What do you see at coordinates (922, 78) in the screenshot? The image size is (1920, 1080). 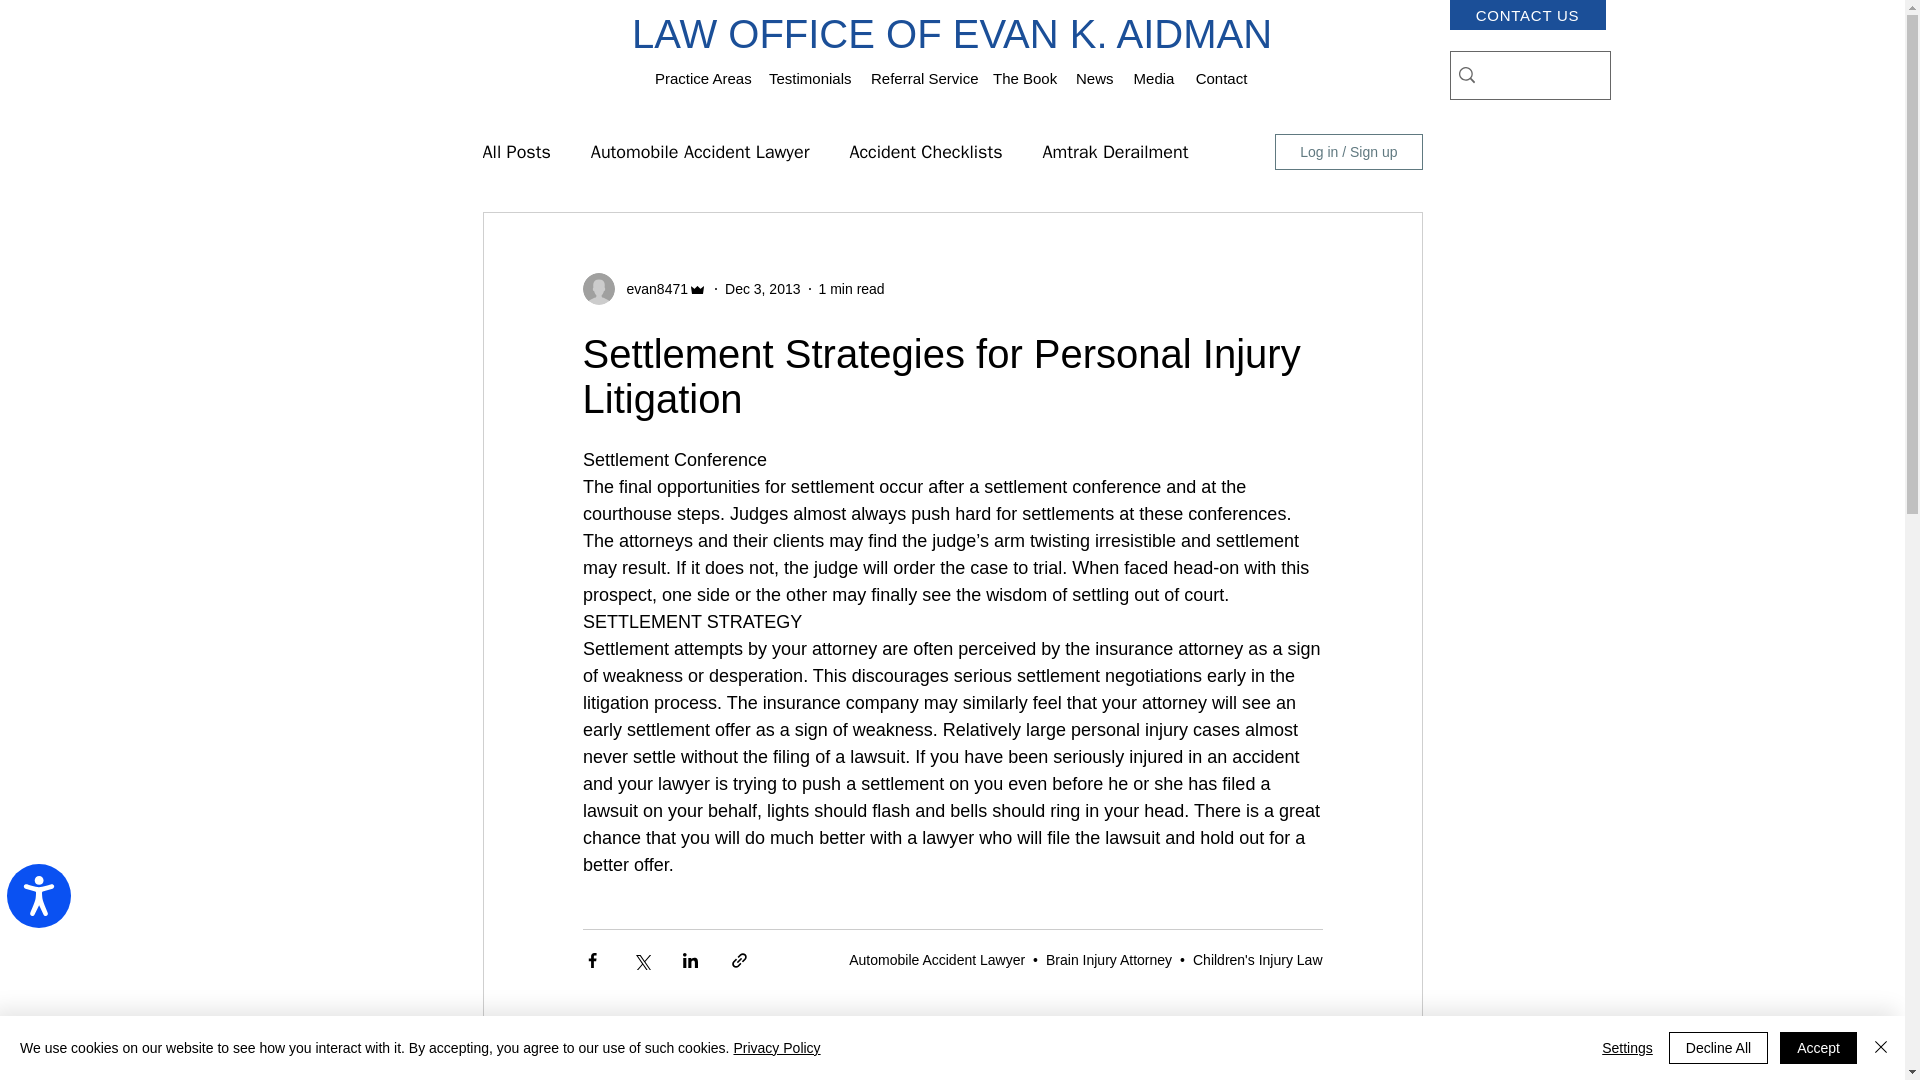 I see `Referral Service` at bounding box center [922, 78].